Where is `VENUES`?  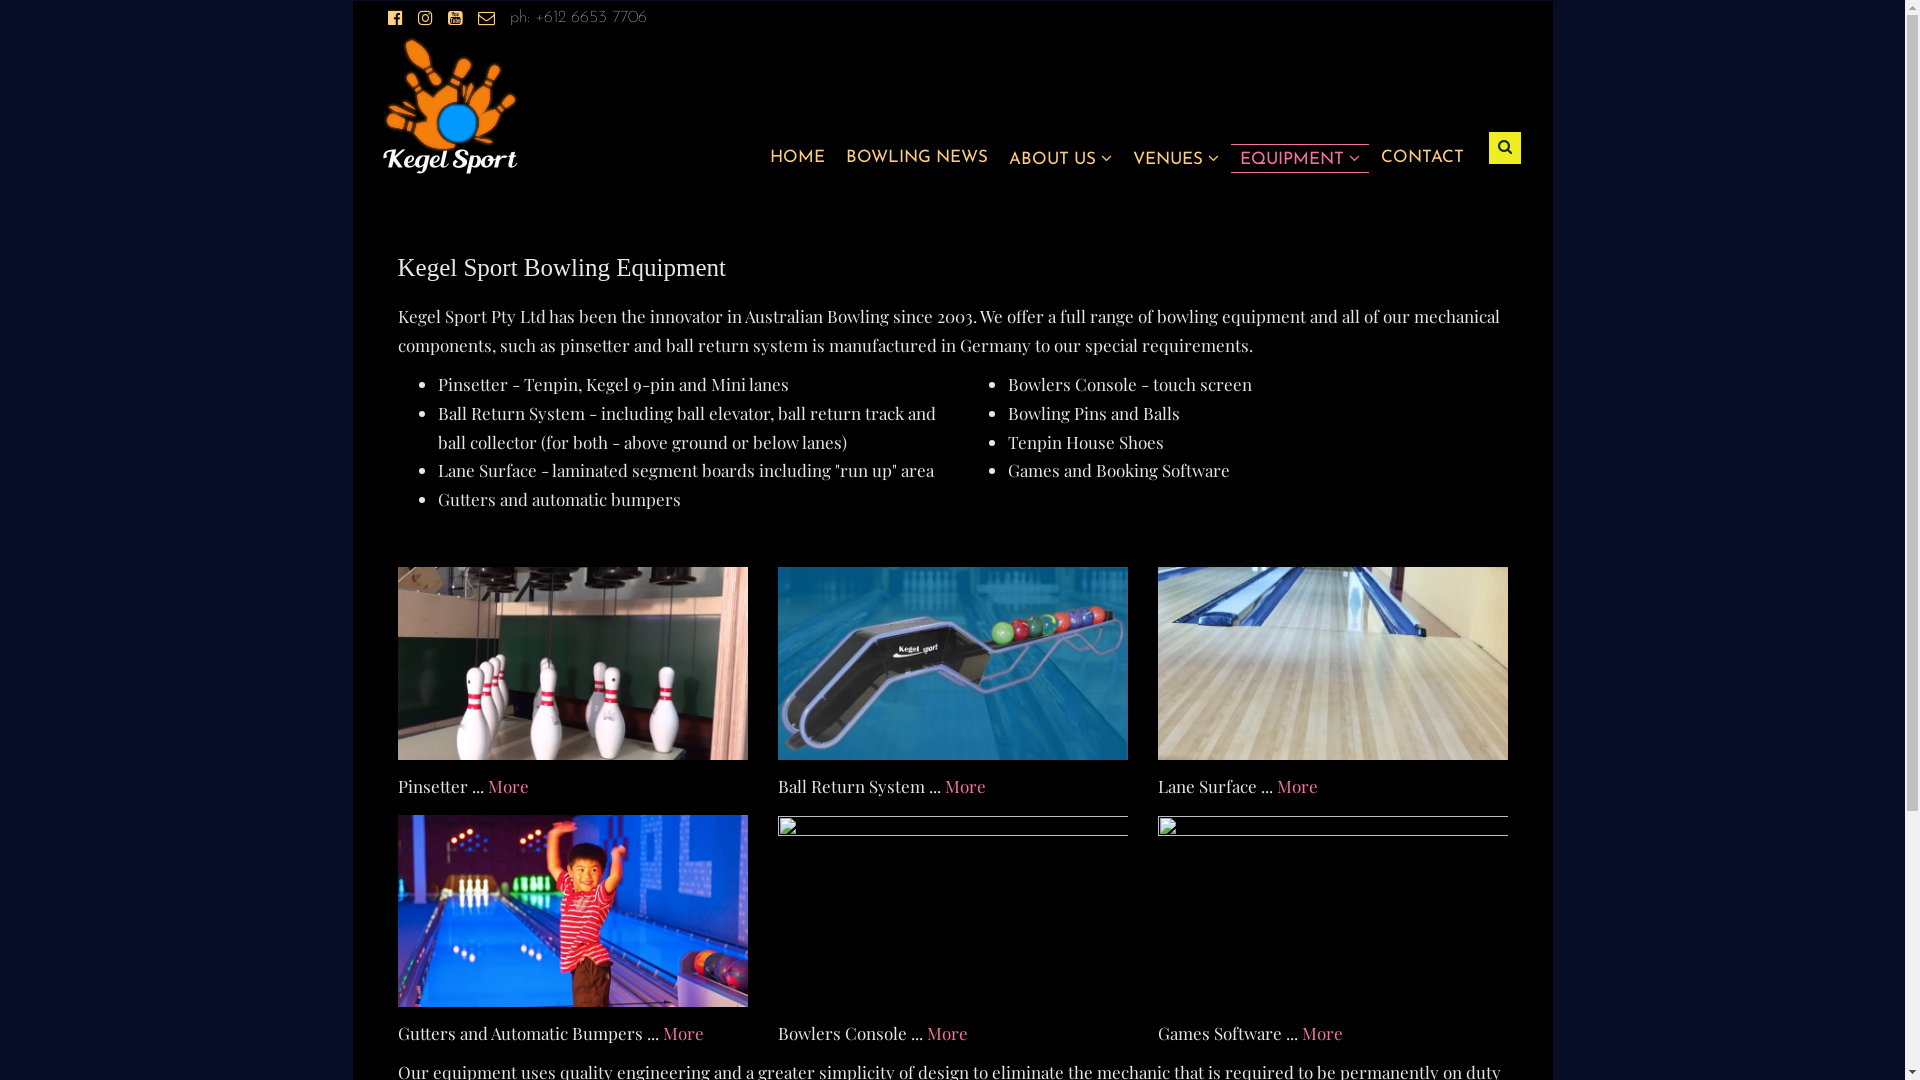 VENUES is located at coordinates (1175, 158).